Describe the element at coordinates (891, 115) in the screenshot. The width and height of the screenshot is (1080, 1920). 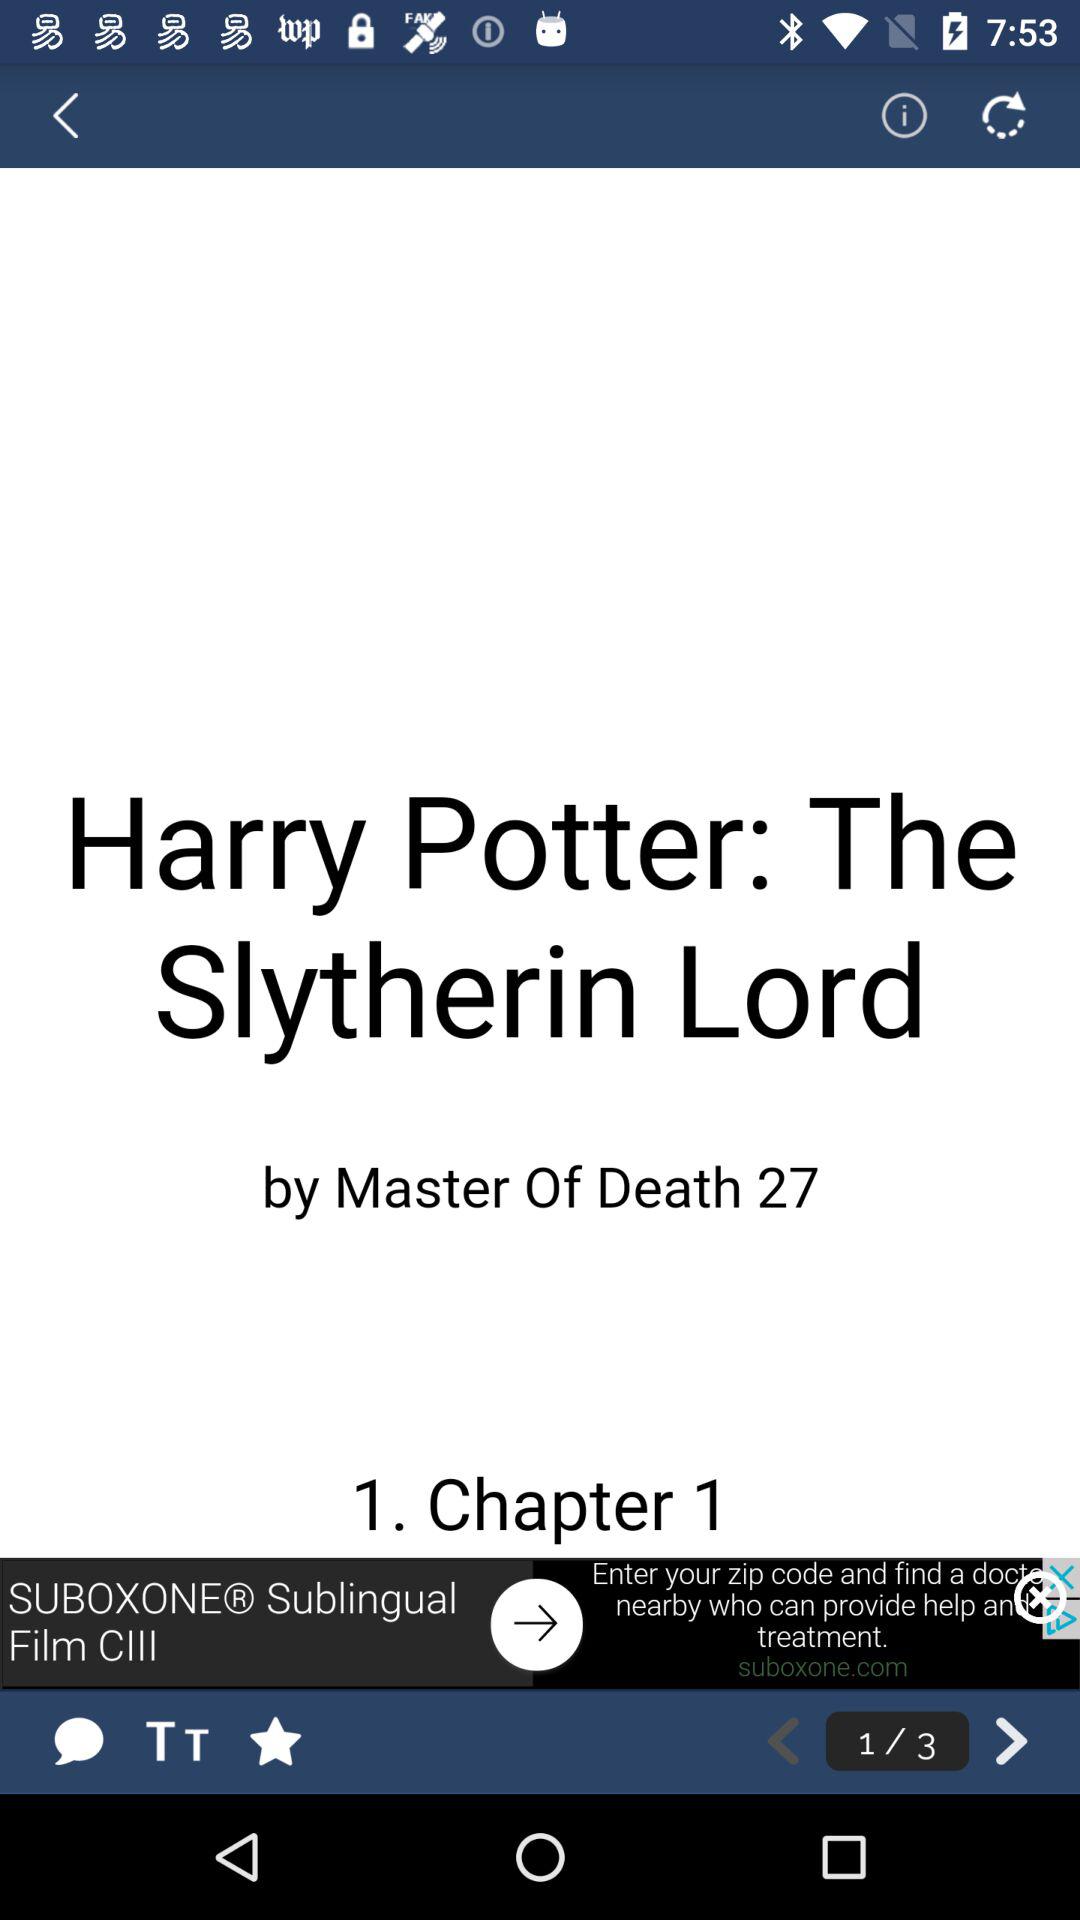
I see `info` at that location.